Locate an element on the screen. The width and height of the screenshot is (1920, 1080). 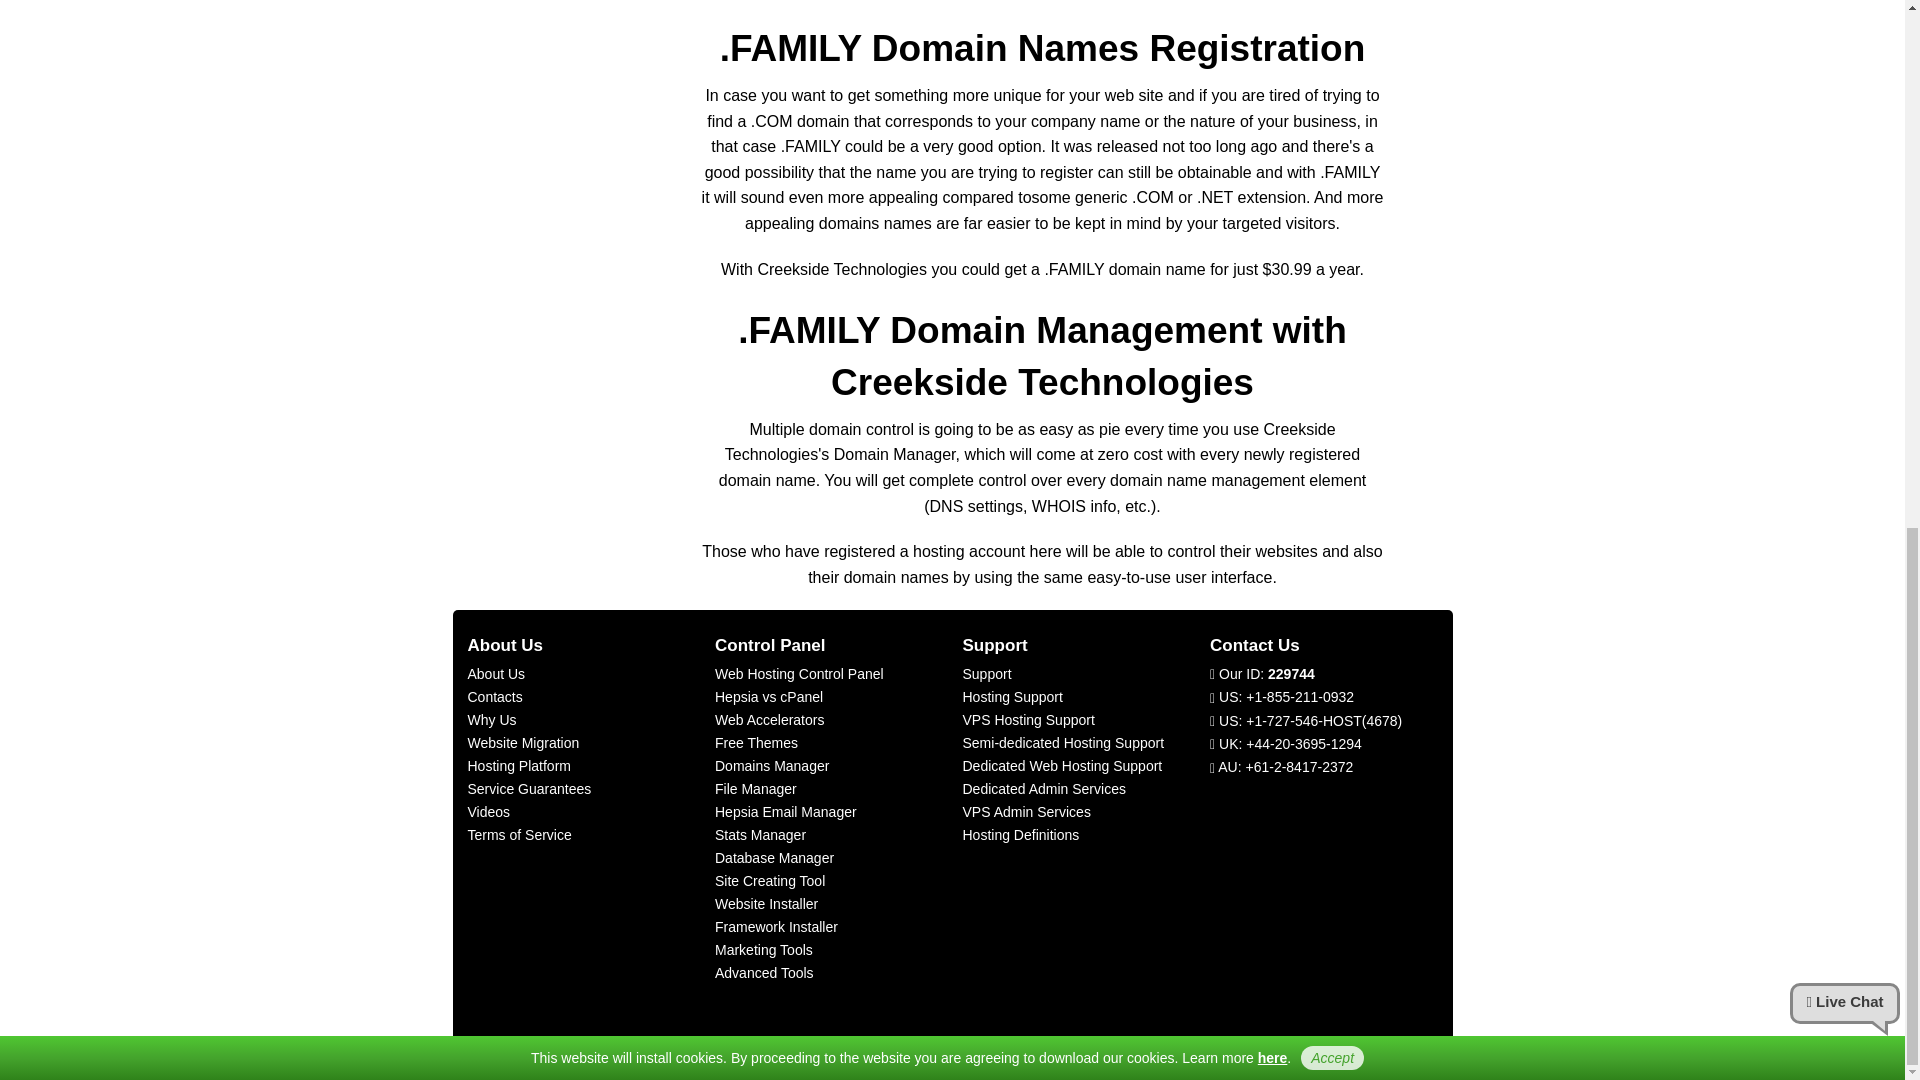
About Us is located at coordinates (497, 674).